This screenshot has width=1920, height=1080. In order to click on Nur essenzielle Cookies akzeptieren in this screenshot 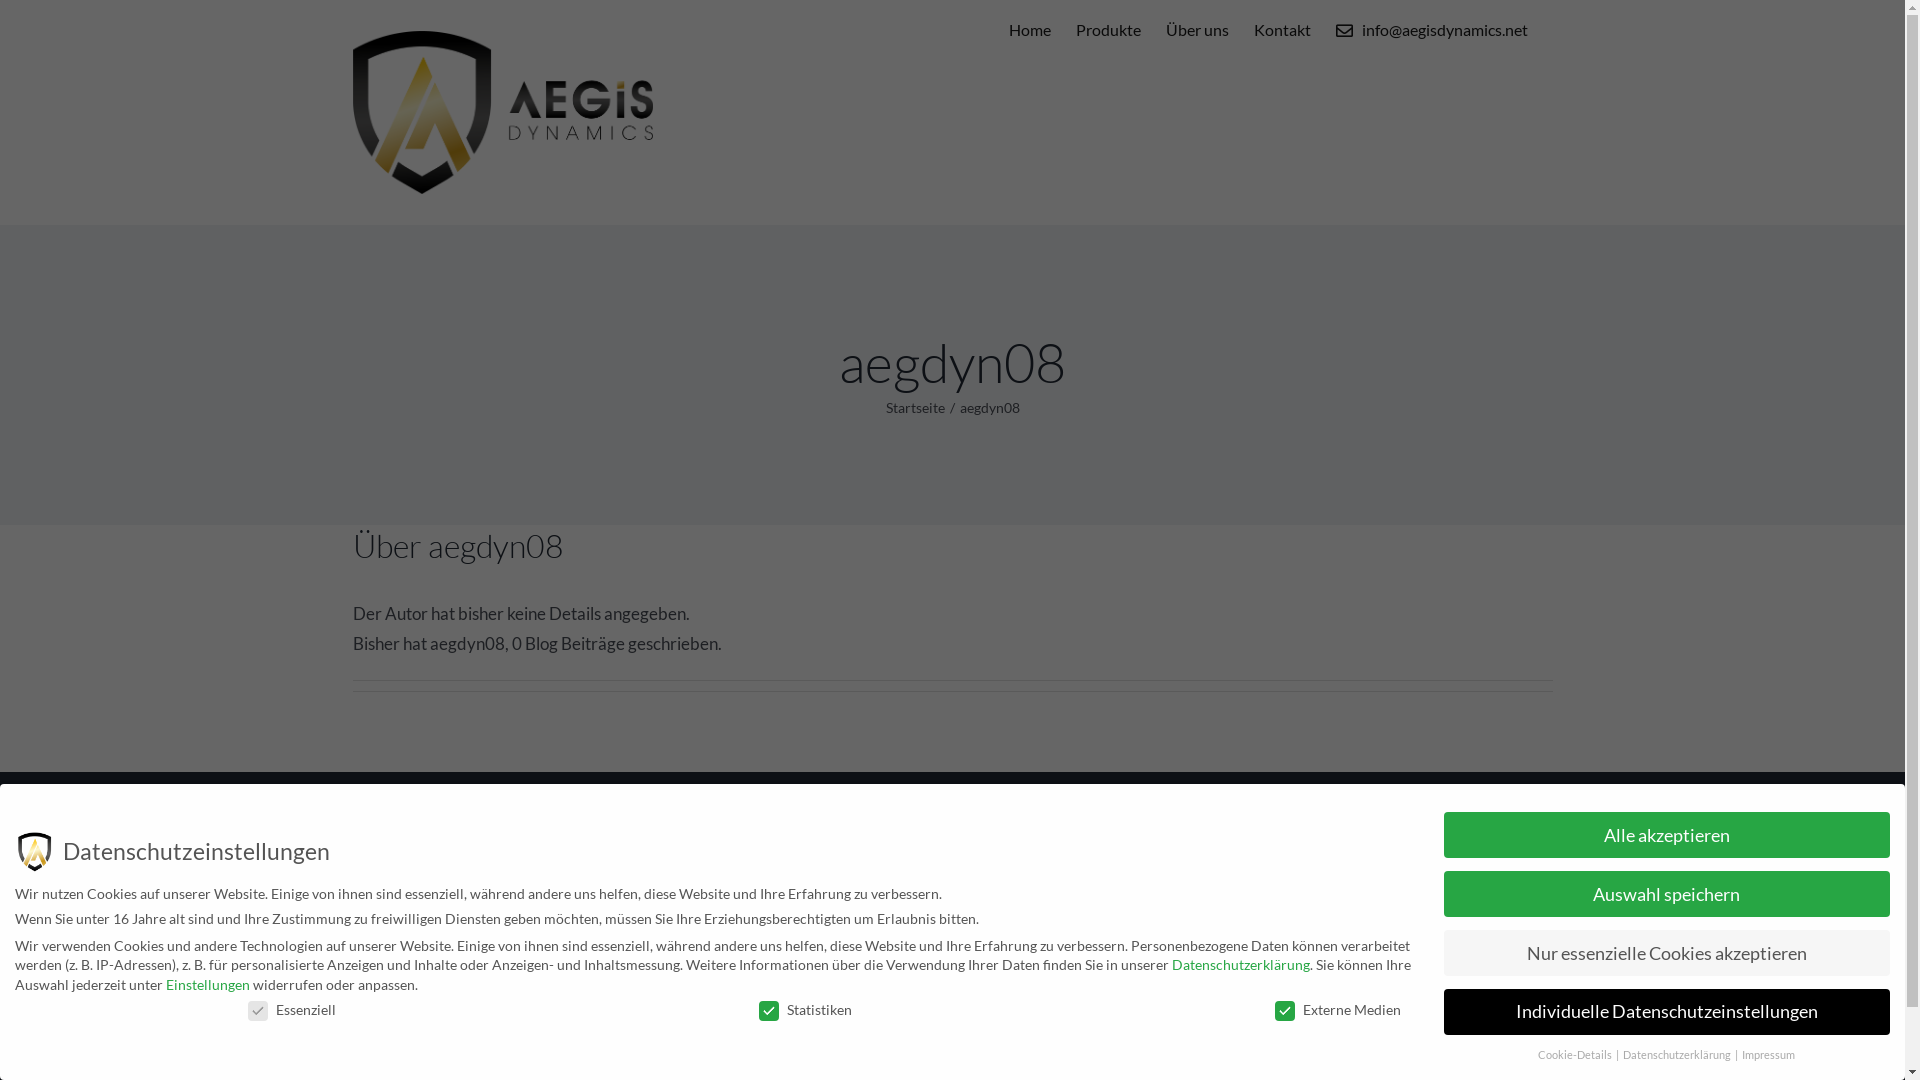, I will do `click(1667, 953)`.